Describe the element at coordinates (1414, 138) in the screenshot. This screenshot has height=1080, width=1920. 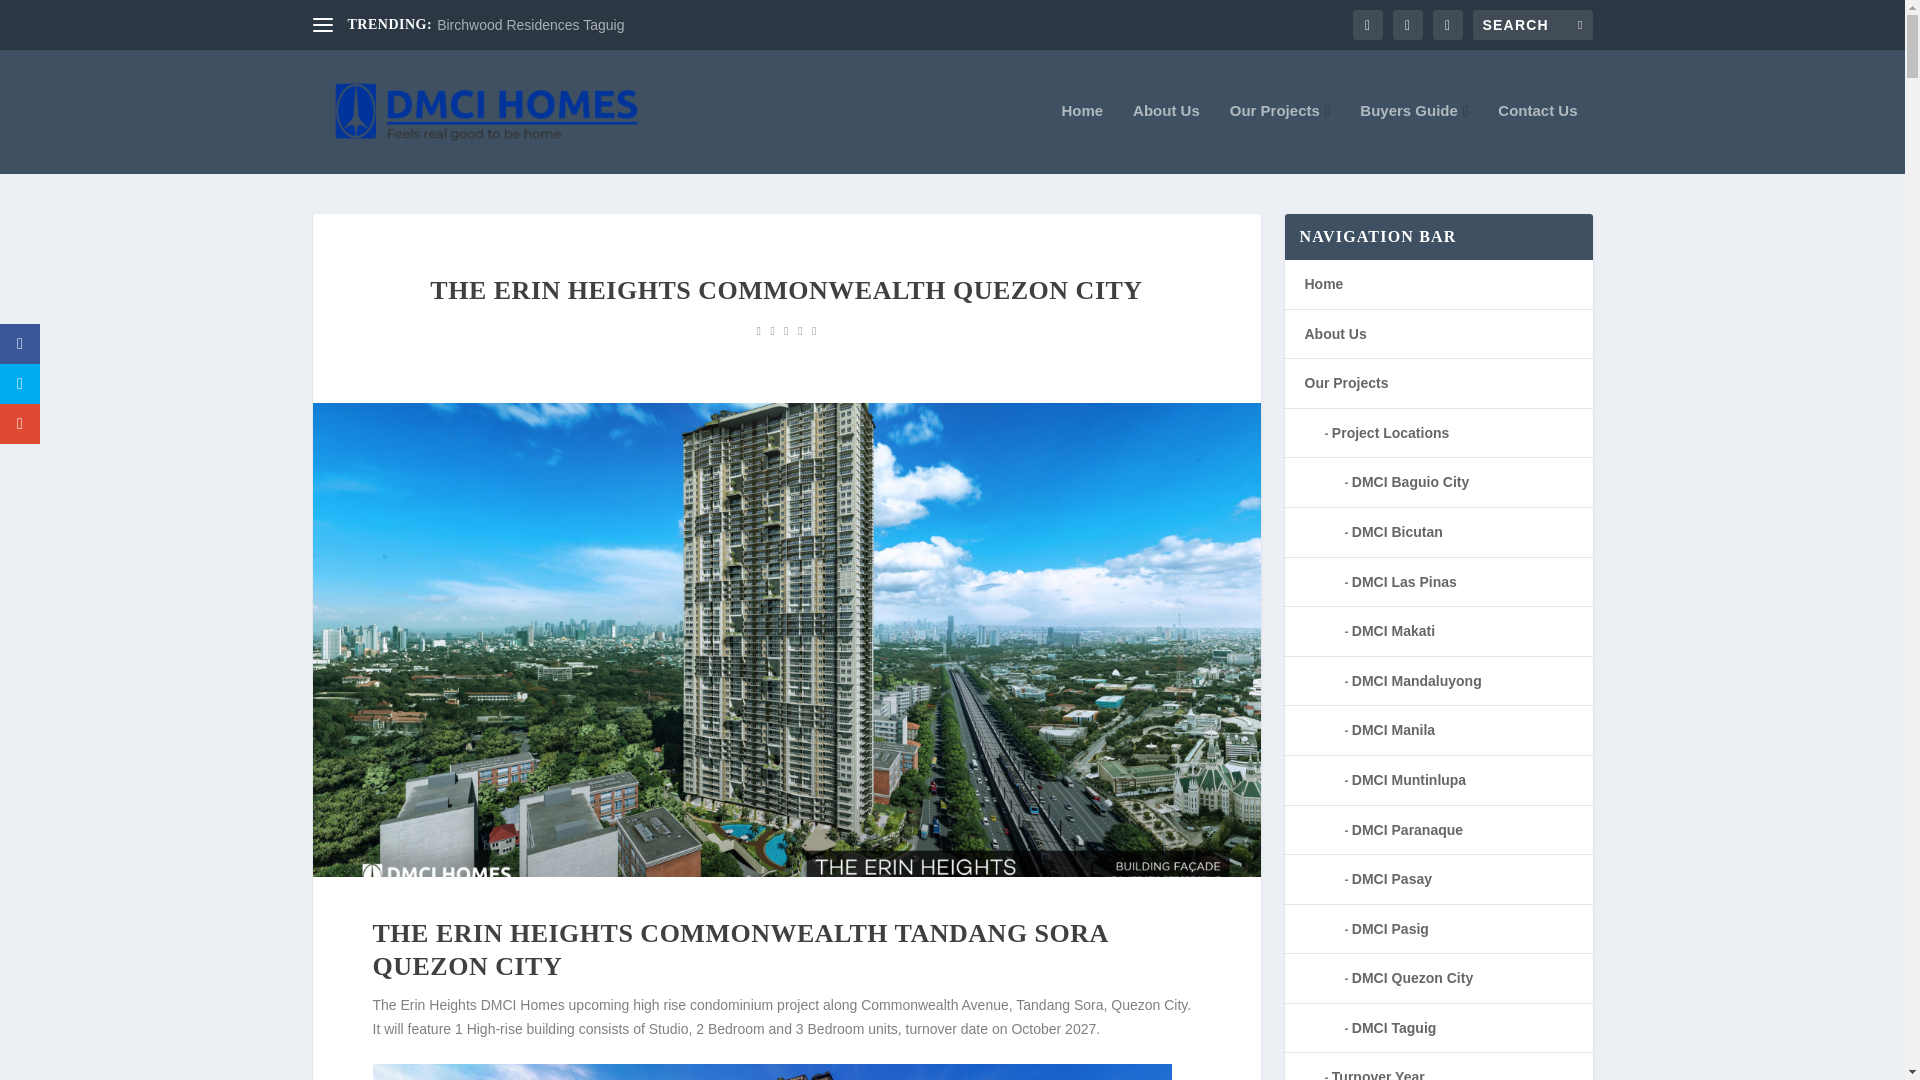
I see `Buyers Guide` at that location.